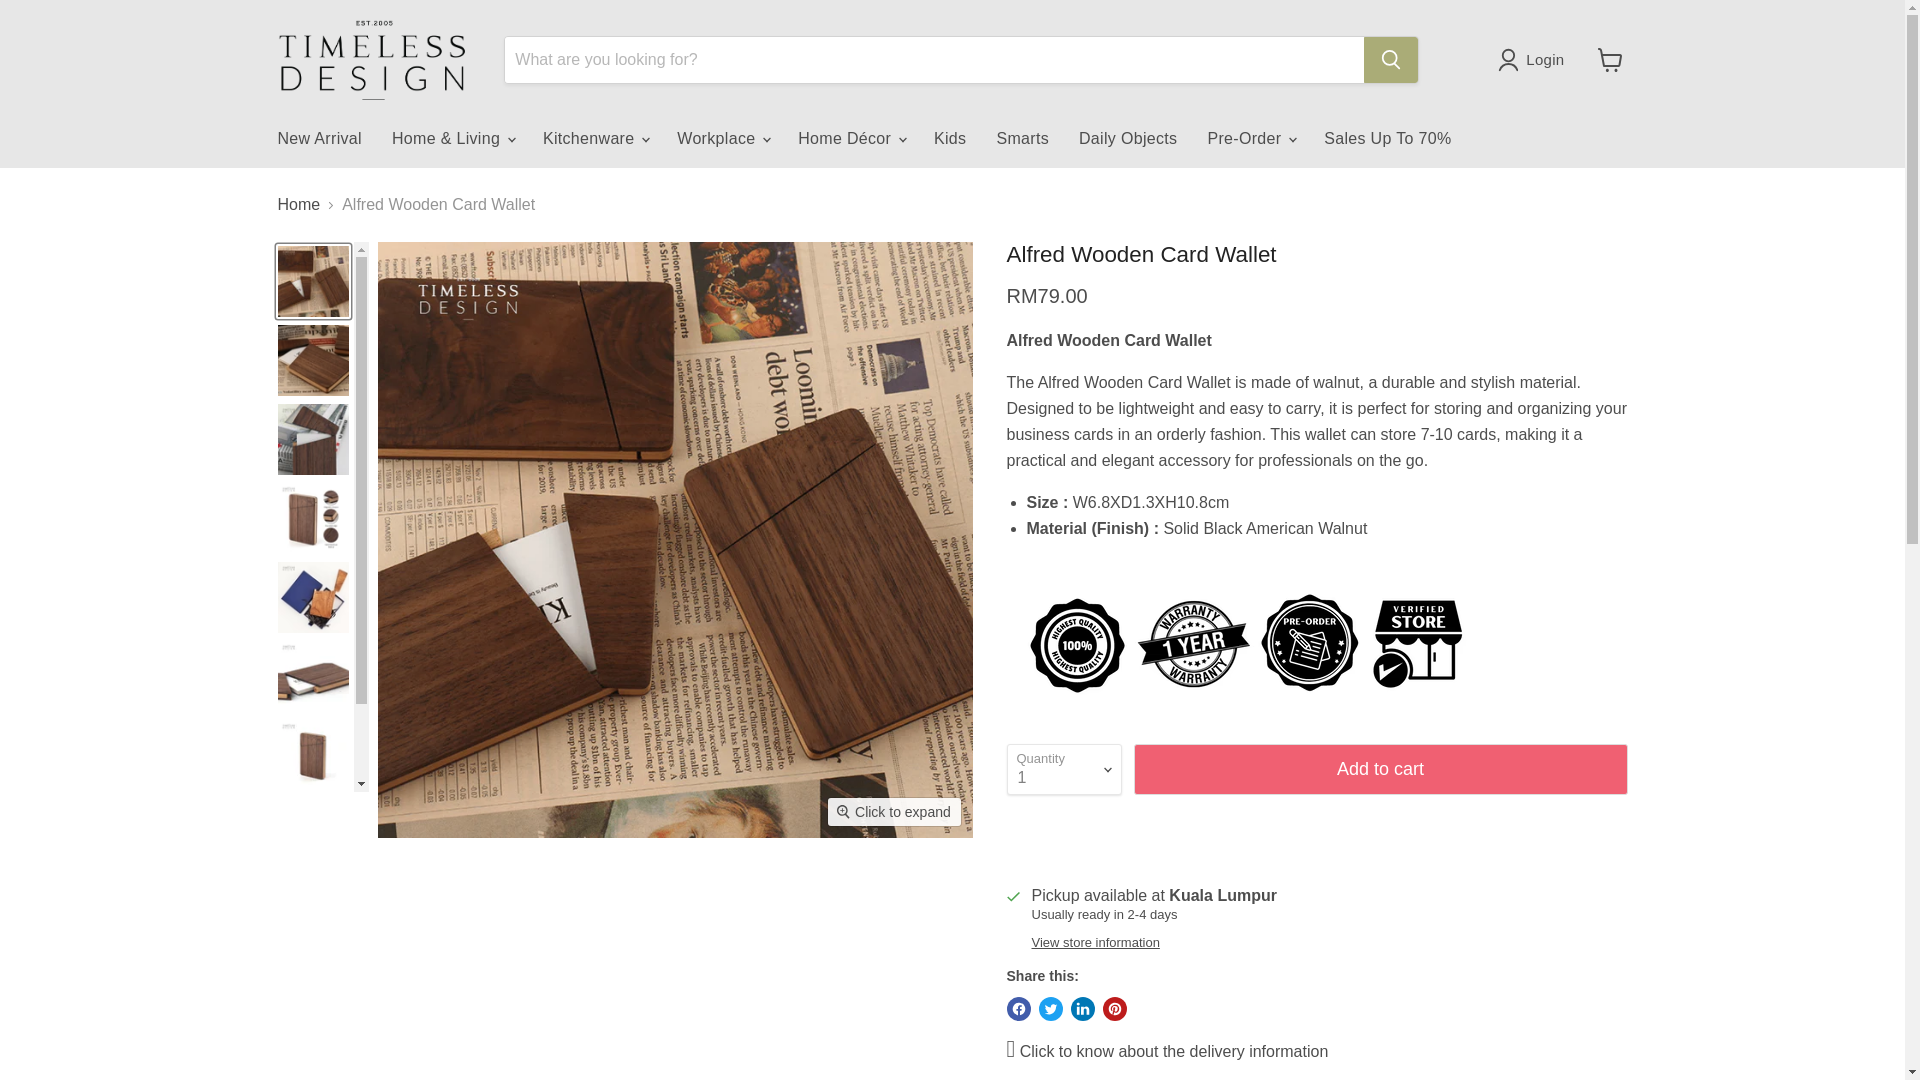 The image size is (1920, 1080). Describe the element at coordinates (1610, 60) in the screenshot. I see `View cart` at that location.